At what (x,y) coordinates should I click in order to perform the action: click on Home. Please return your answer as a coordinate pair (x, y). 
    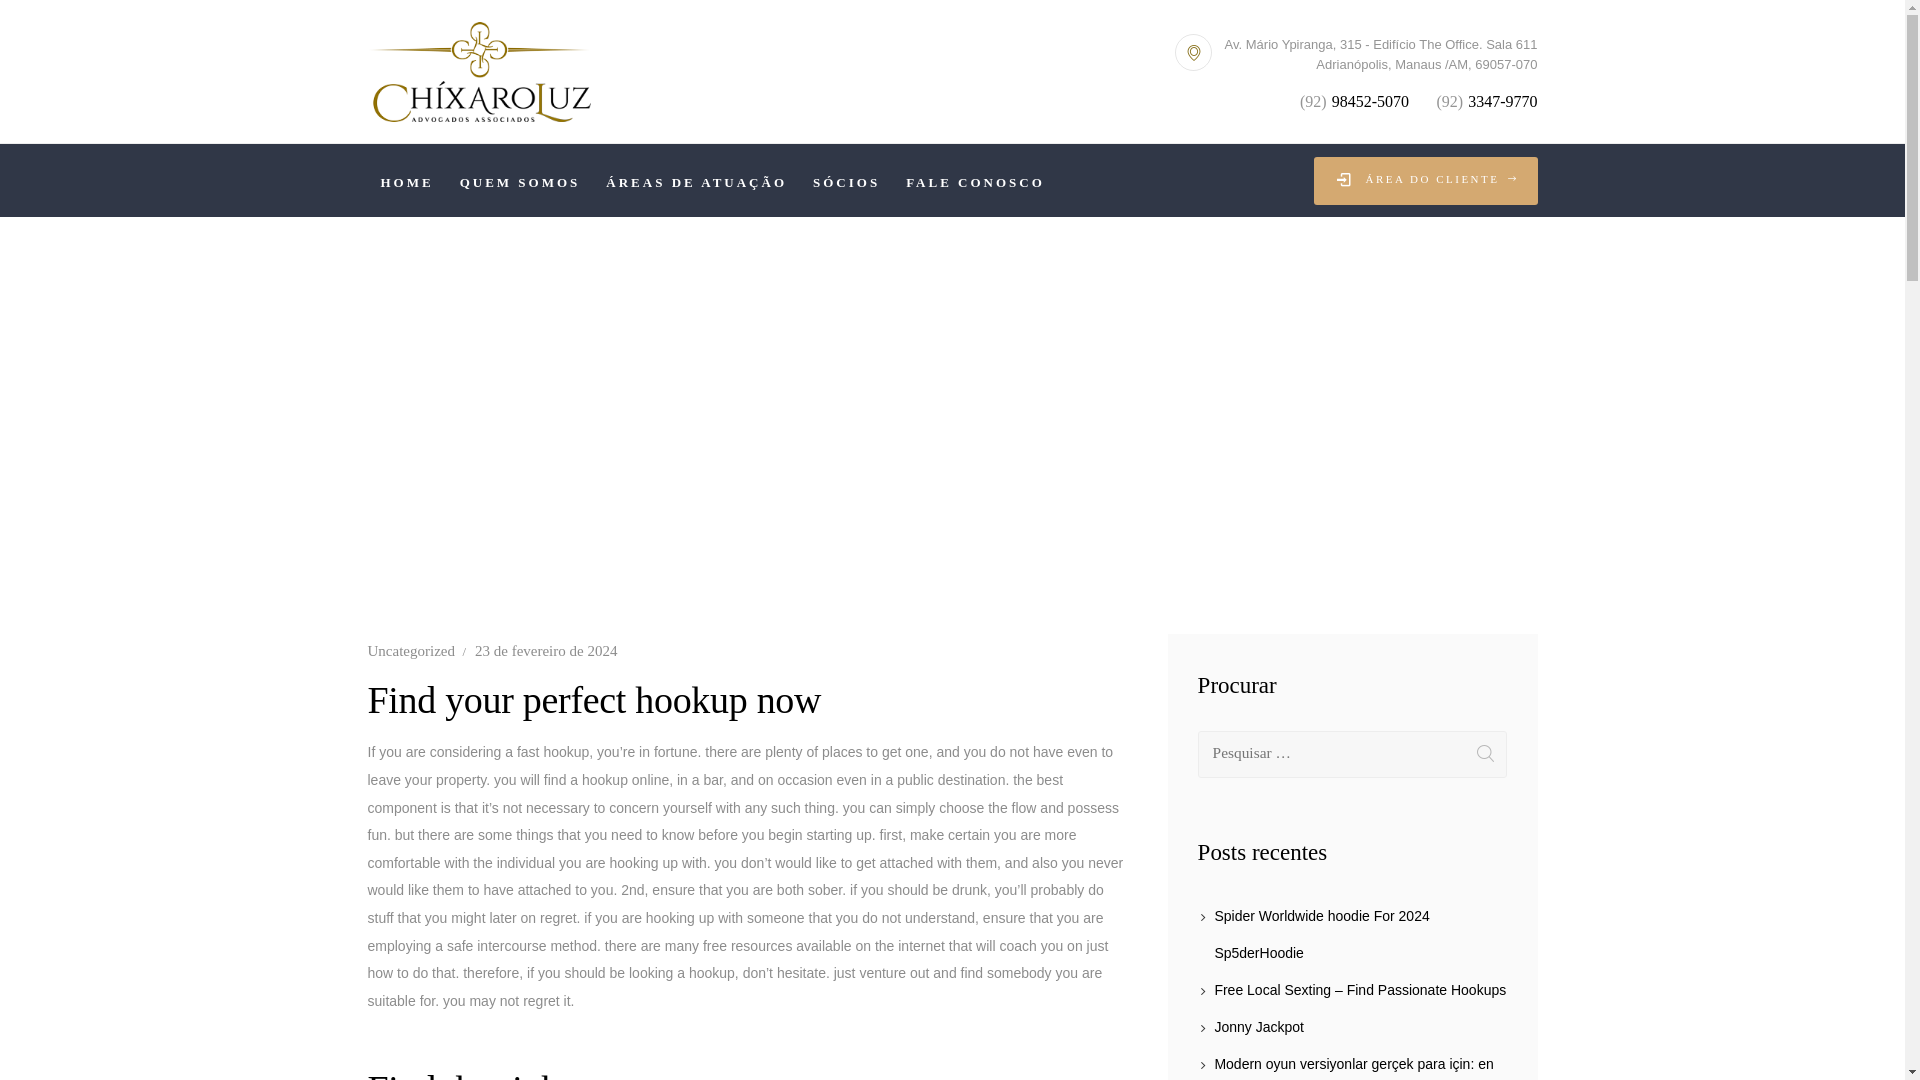
    Looking at the image, I should click on (692, 427).